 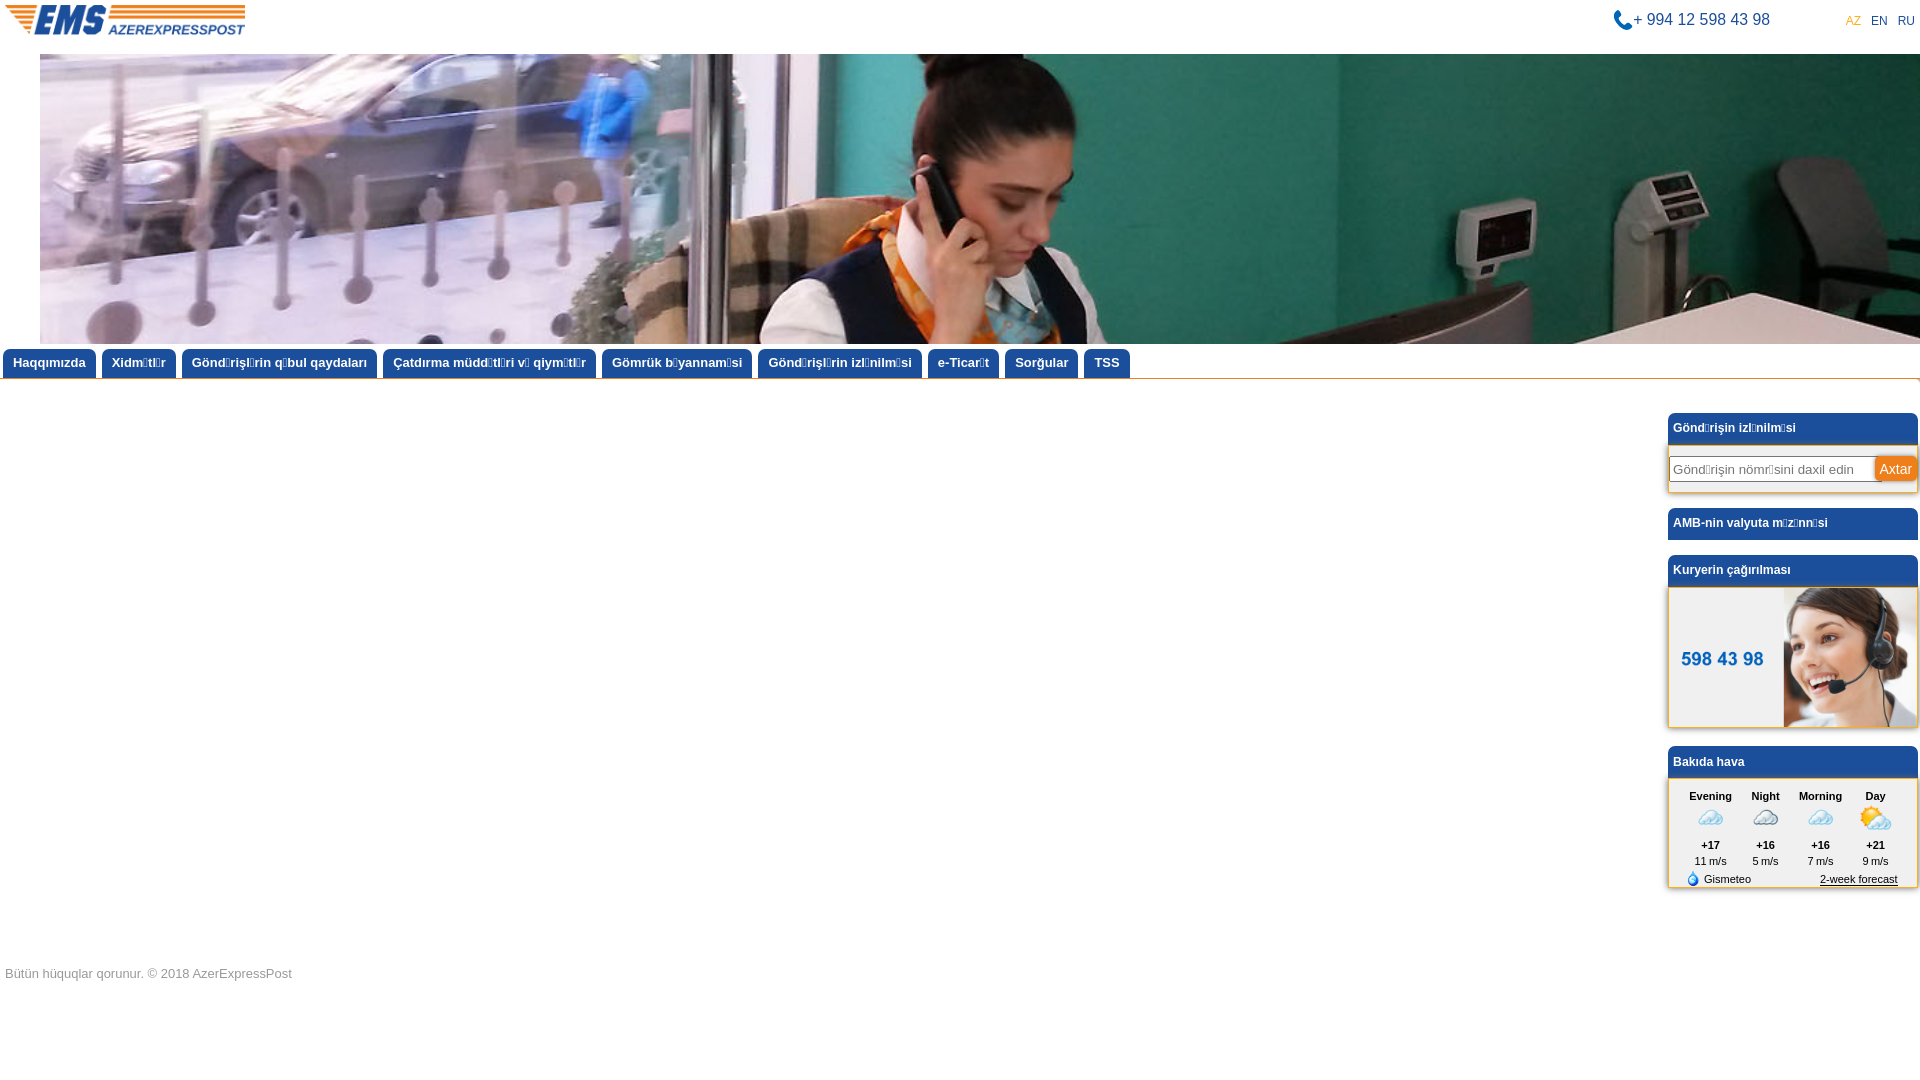 What do you see at coordinates (1876, 818) in the screenshot?
I see `Partly cloudy` at bounding box center [1876, 818].